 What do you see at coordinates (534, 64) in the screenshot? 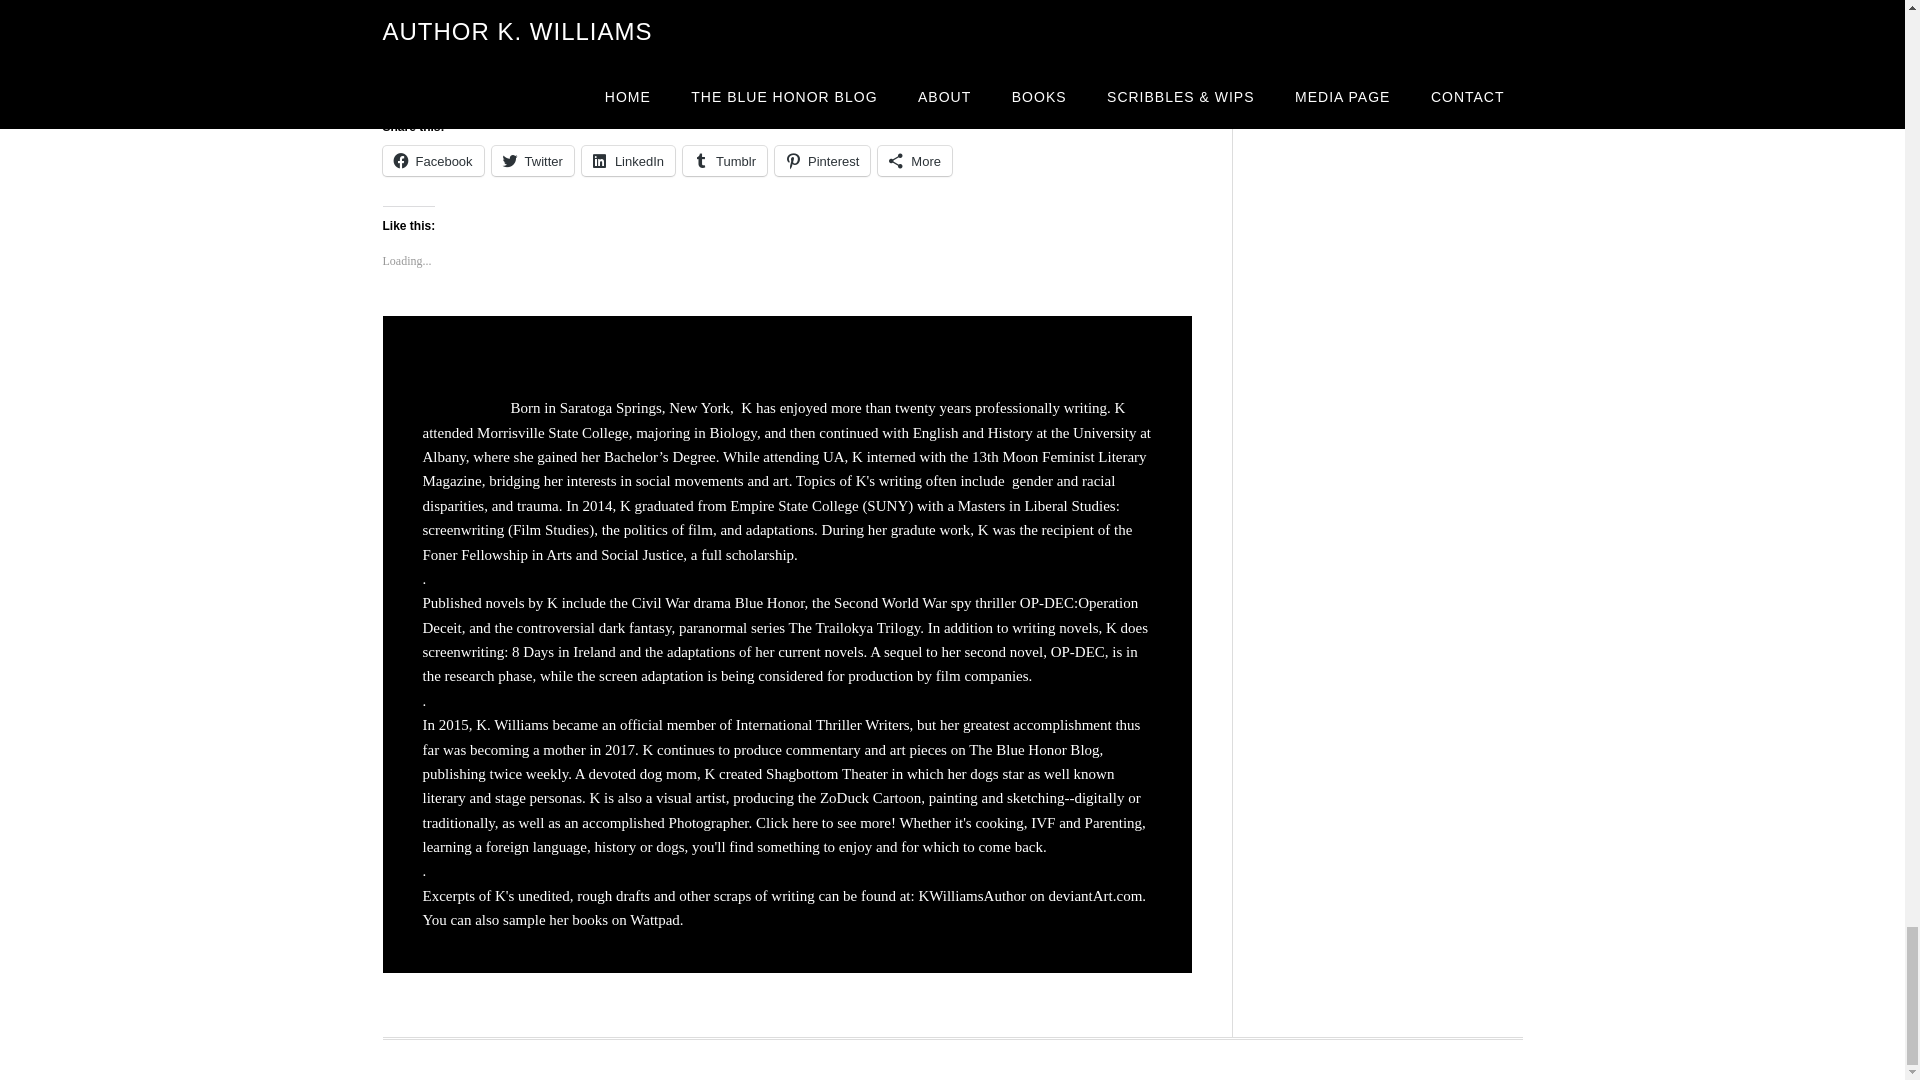
I see `the online companion` at bounding box center [534, 64].